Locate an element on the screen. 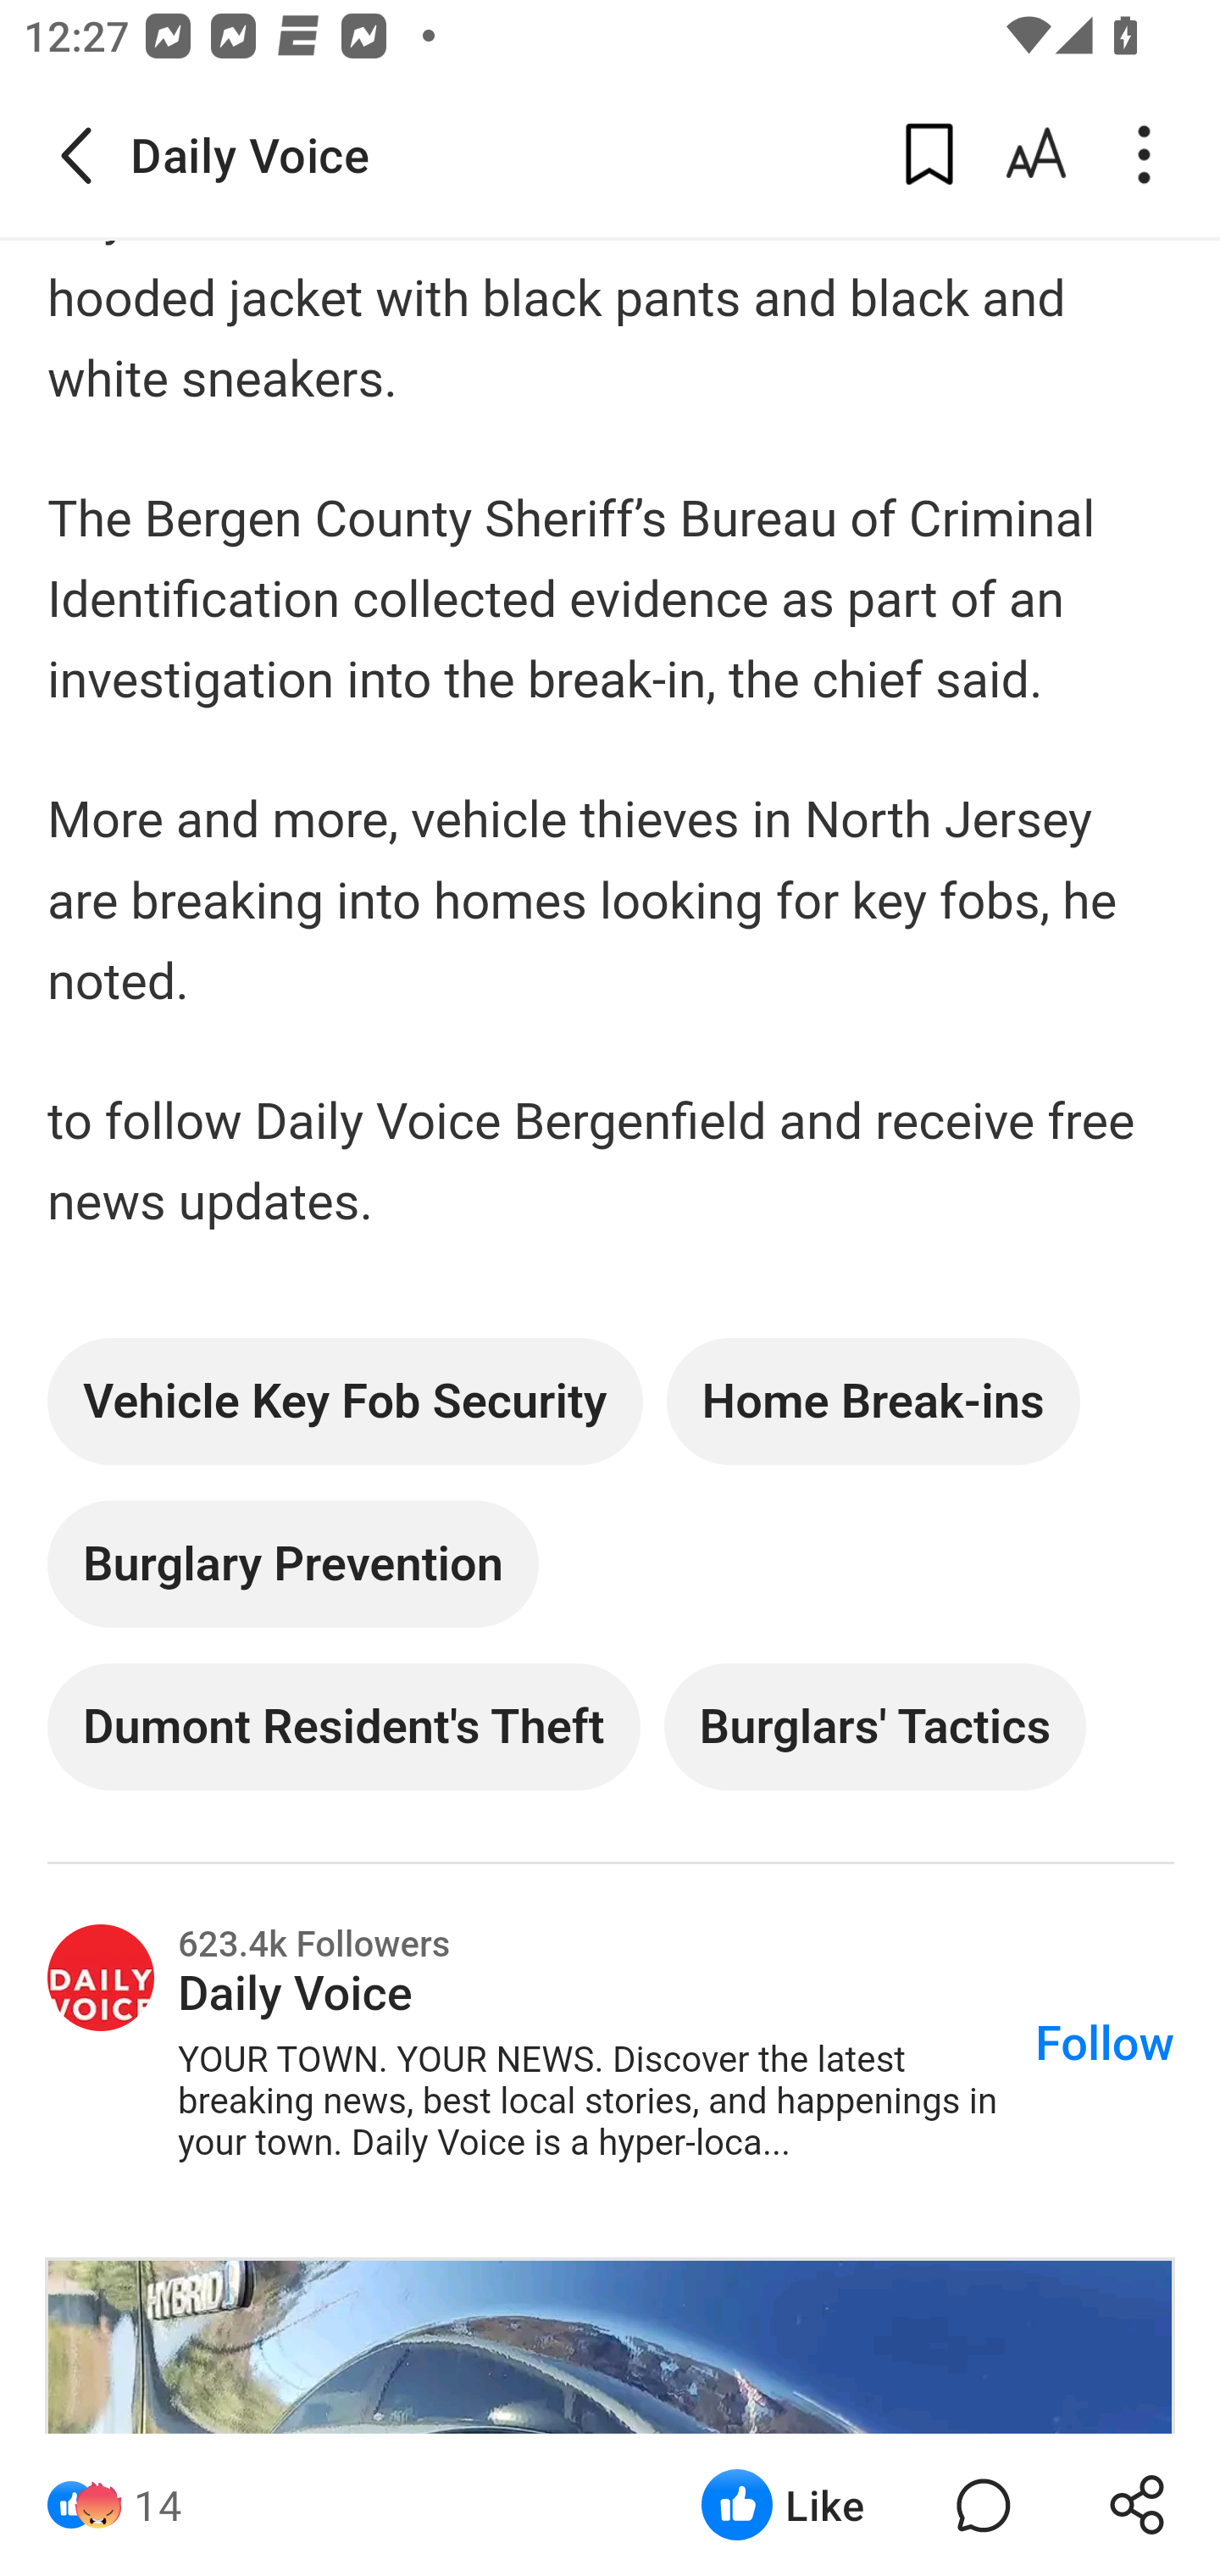 This screenshot has height=2576, width=1220. 14 is located at coordinates (158, 2505).